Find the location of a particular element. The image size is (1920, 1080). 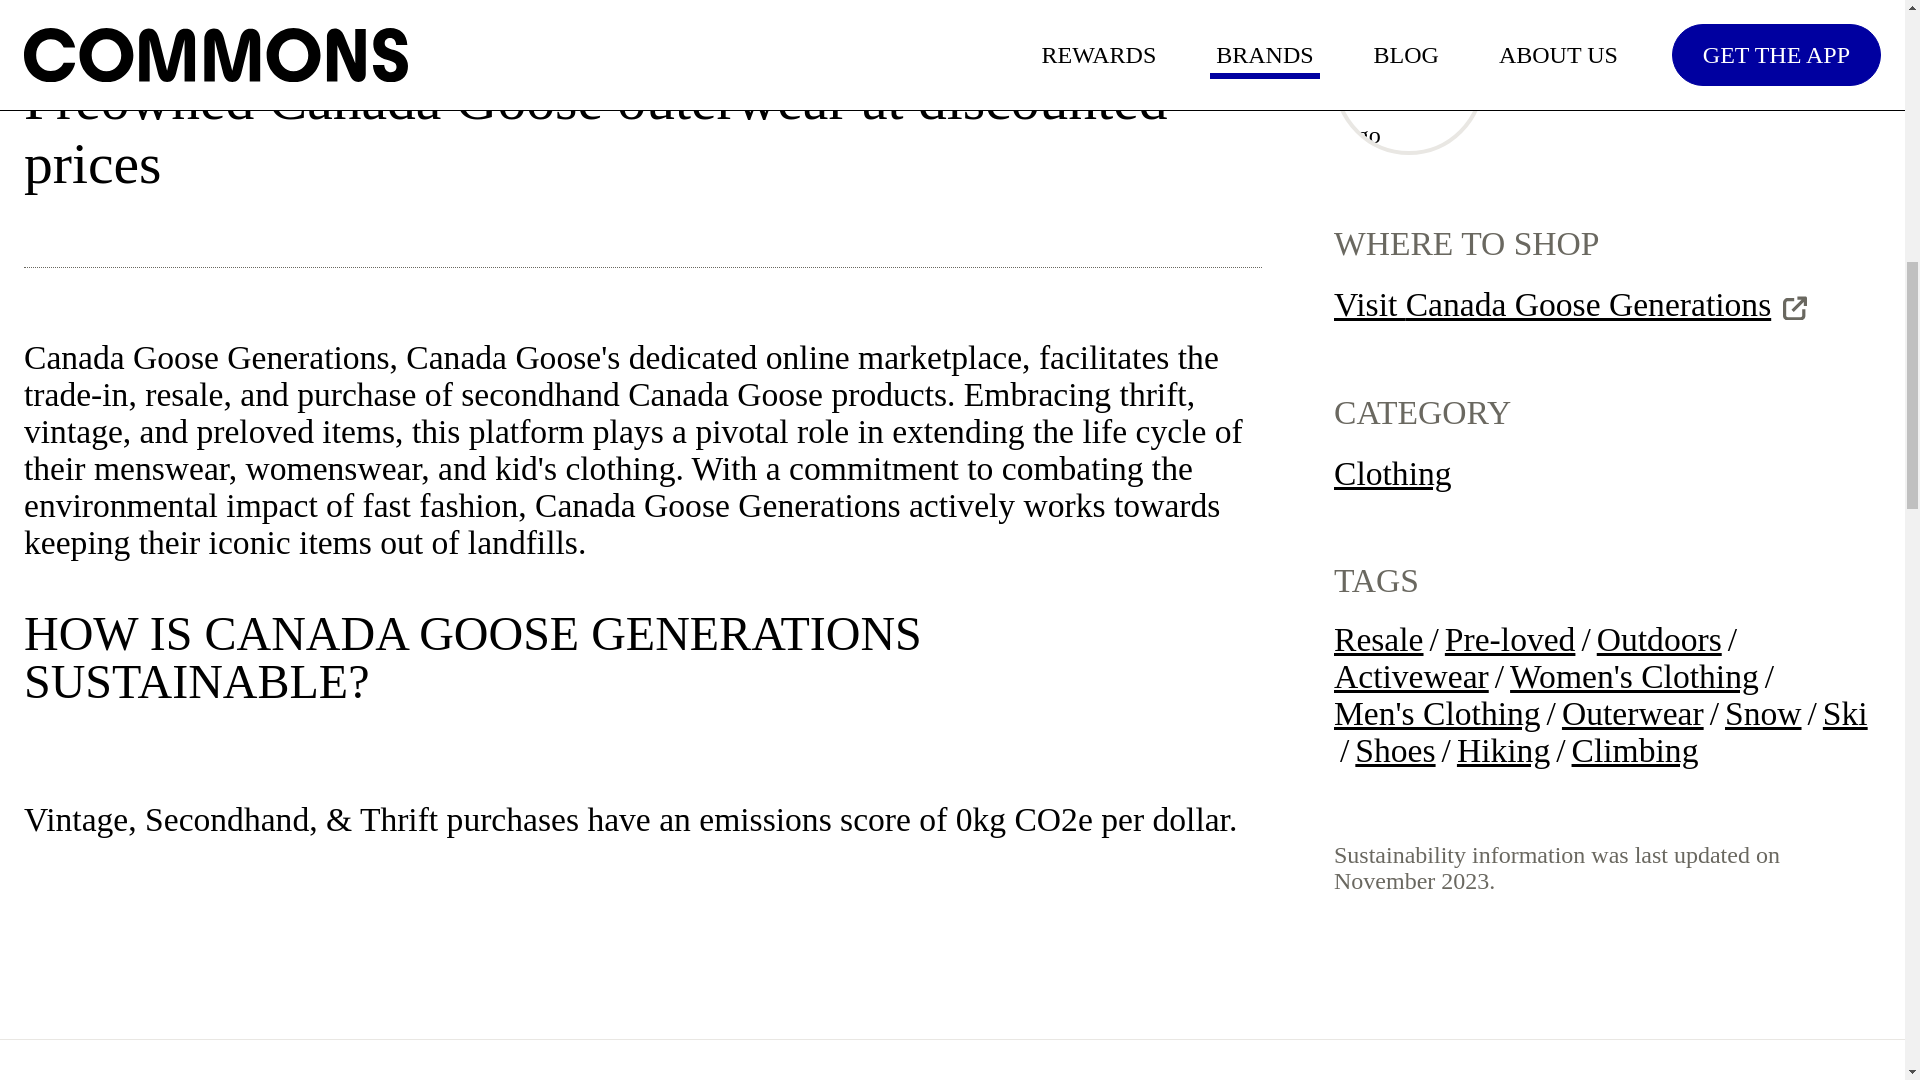

Shoes is located at coordinates (1394, 752).